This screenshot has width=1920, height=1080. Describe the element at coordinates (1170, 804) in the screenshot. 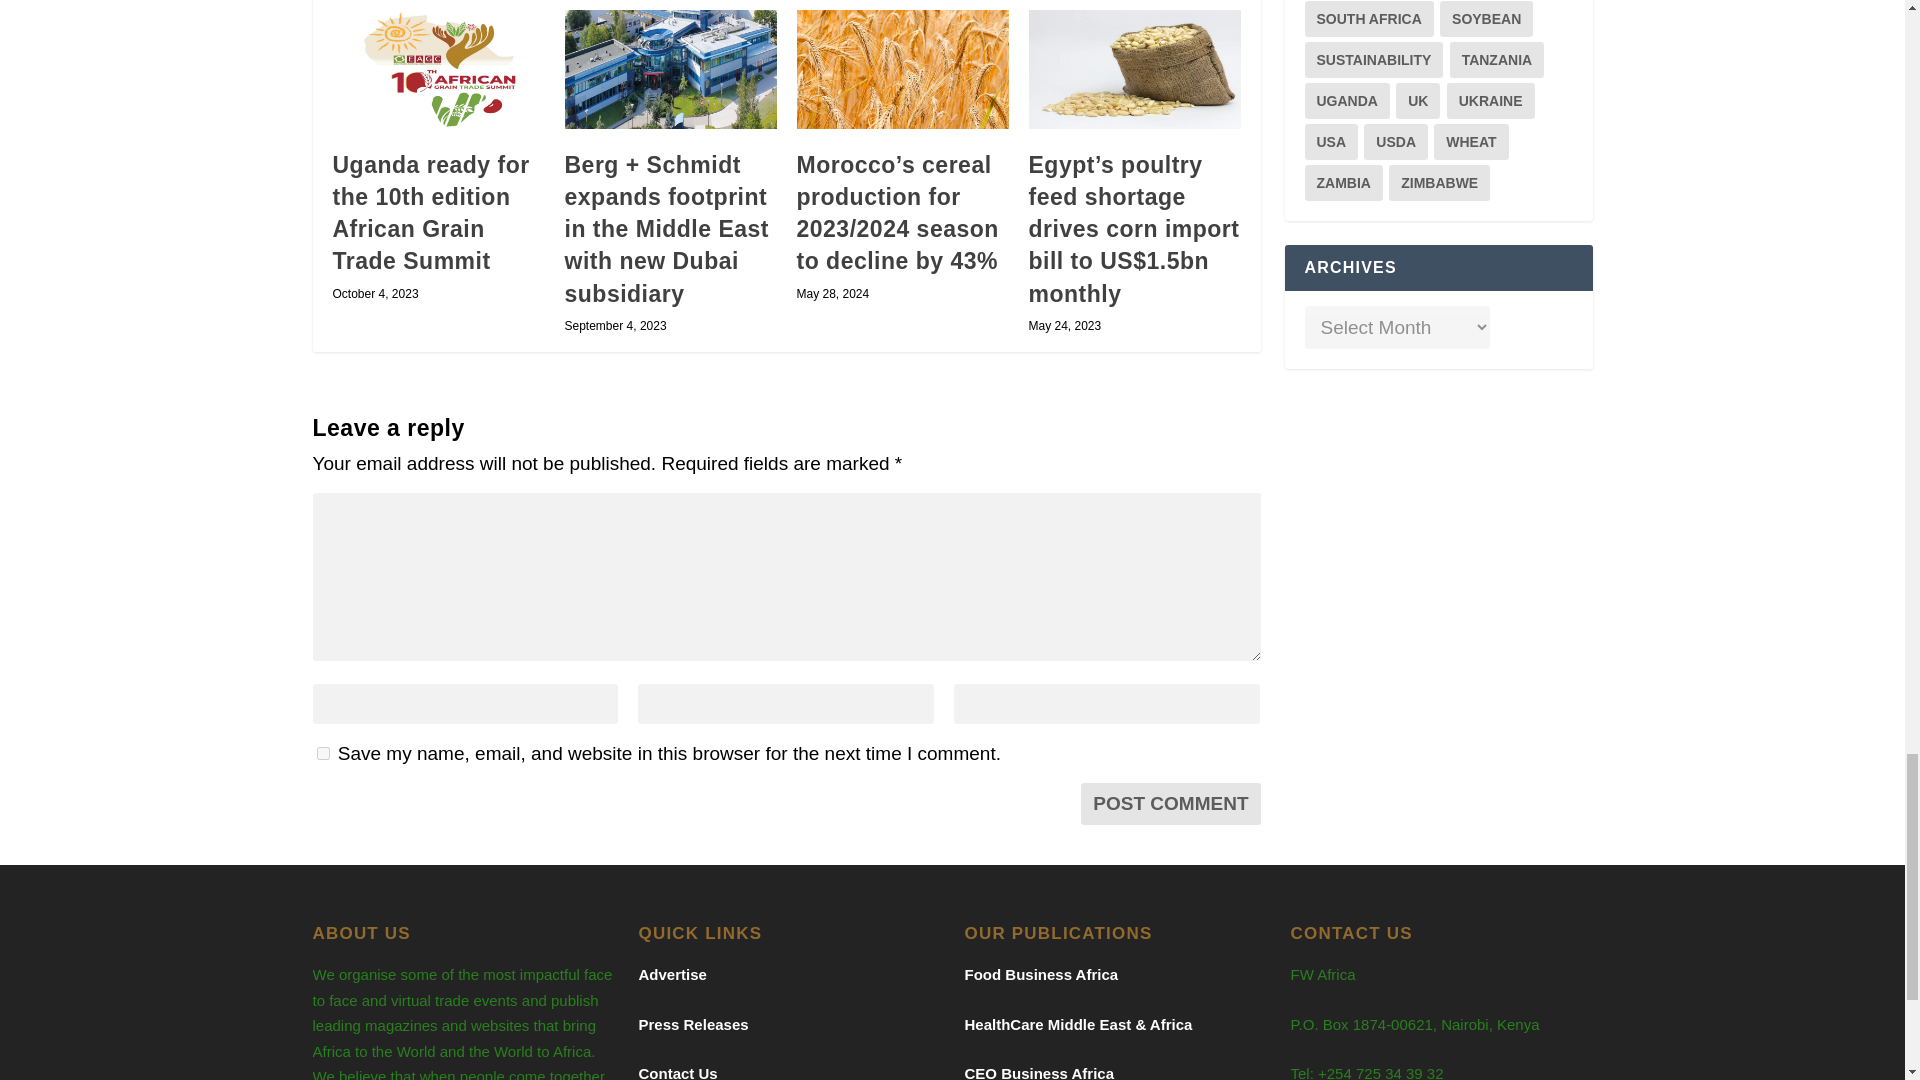

I see `Post Comment` at that location.